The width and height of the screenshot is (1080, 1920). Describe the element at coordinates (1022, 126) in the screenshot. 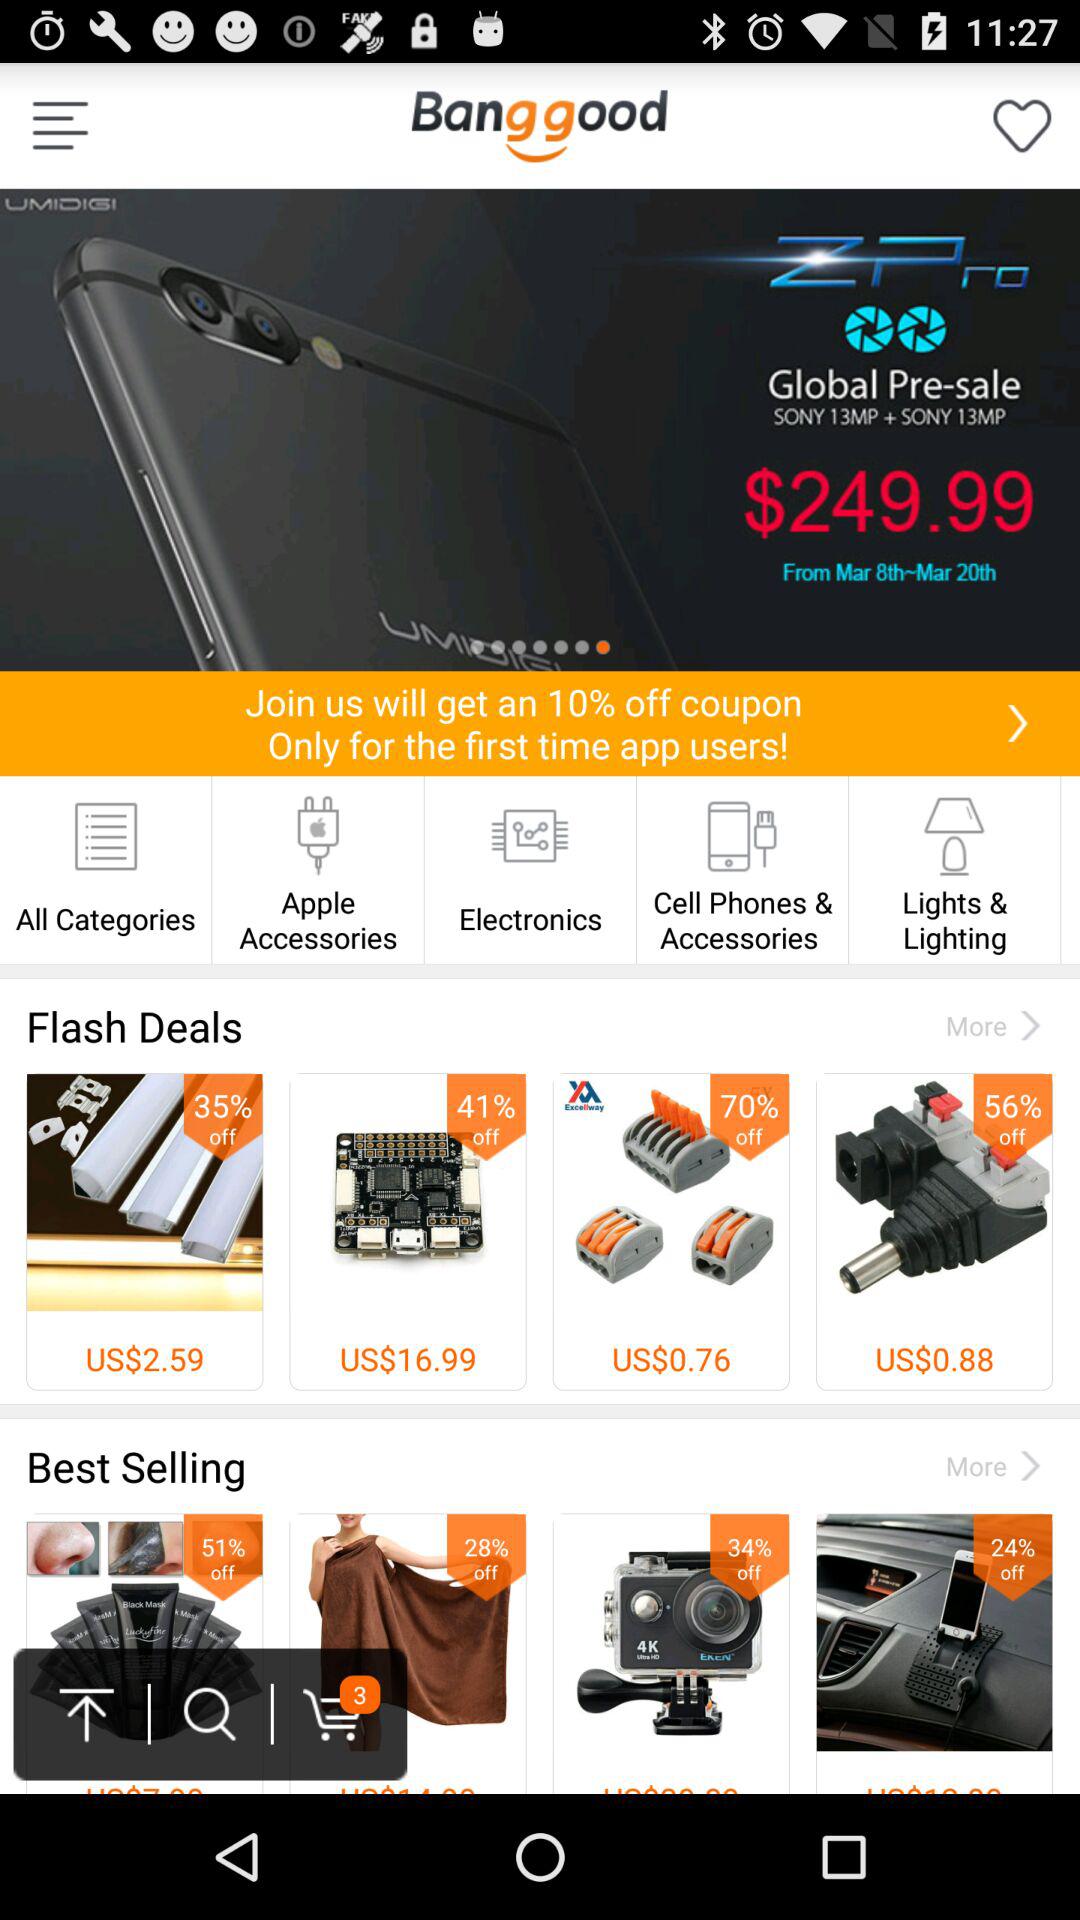

I see `add as favorite` at that location.